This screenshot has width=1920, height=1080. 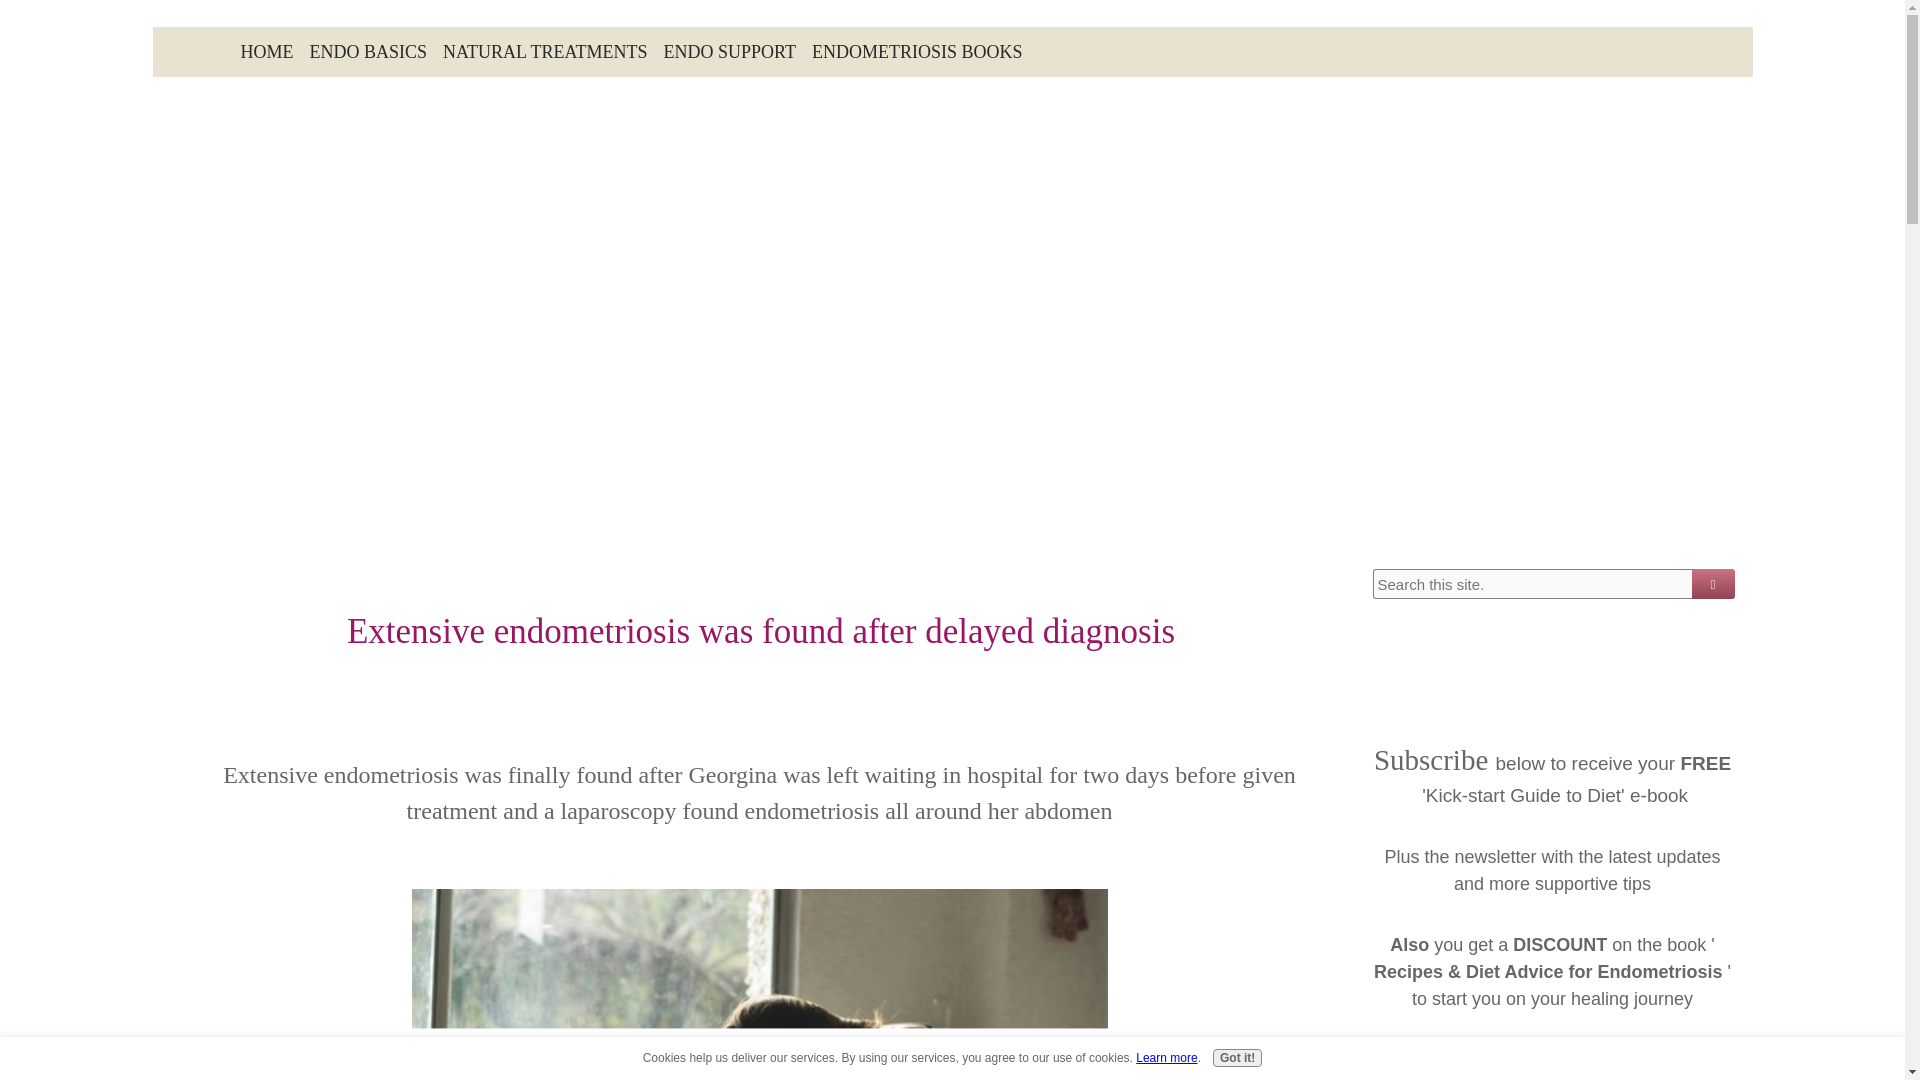 What do you see at coordinates (266, 52) in the screenshot?
I see `HOME` at bounding box center [266, 52].